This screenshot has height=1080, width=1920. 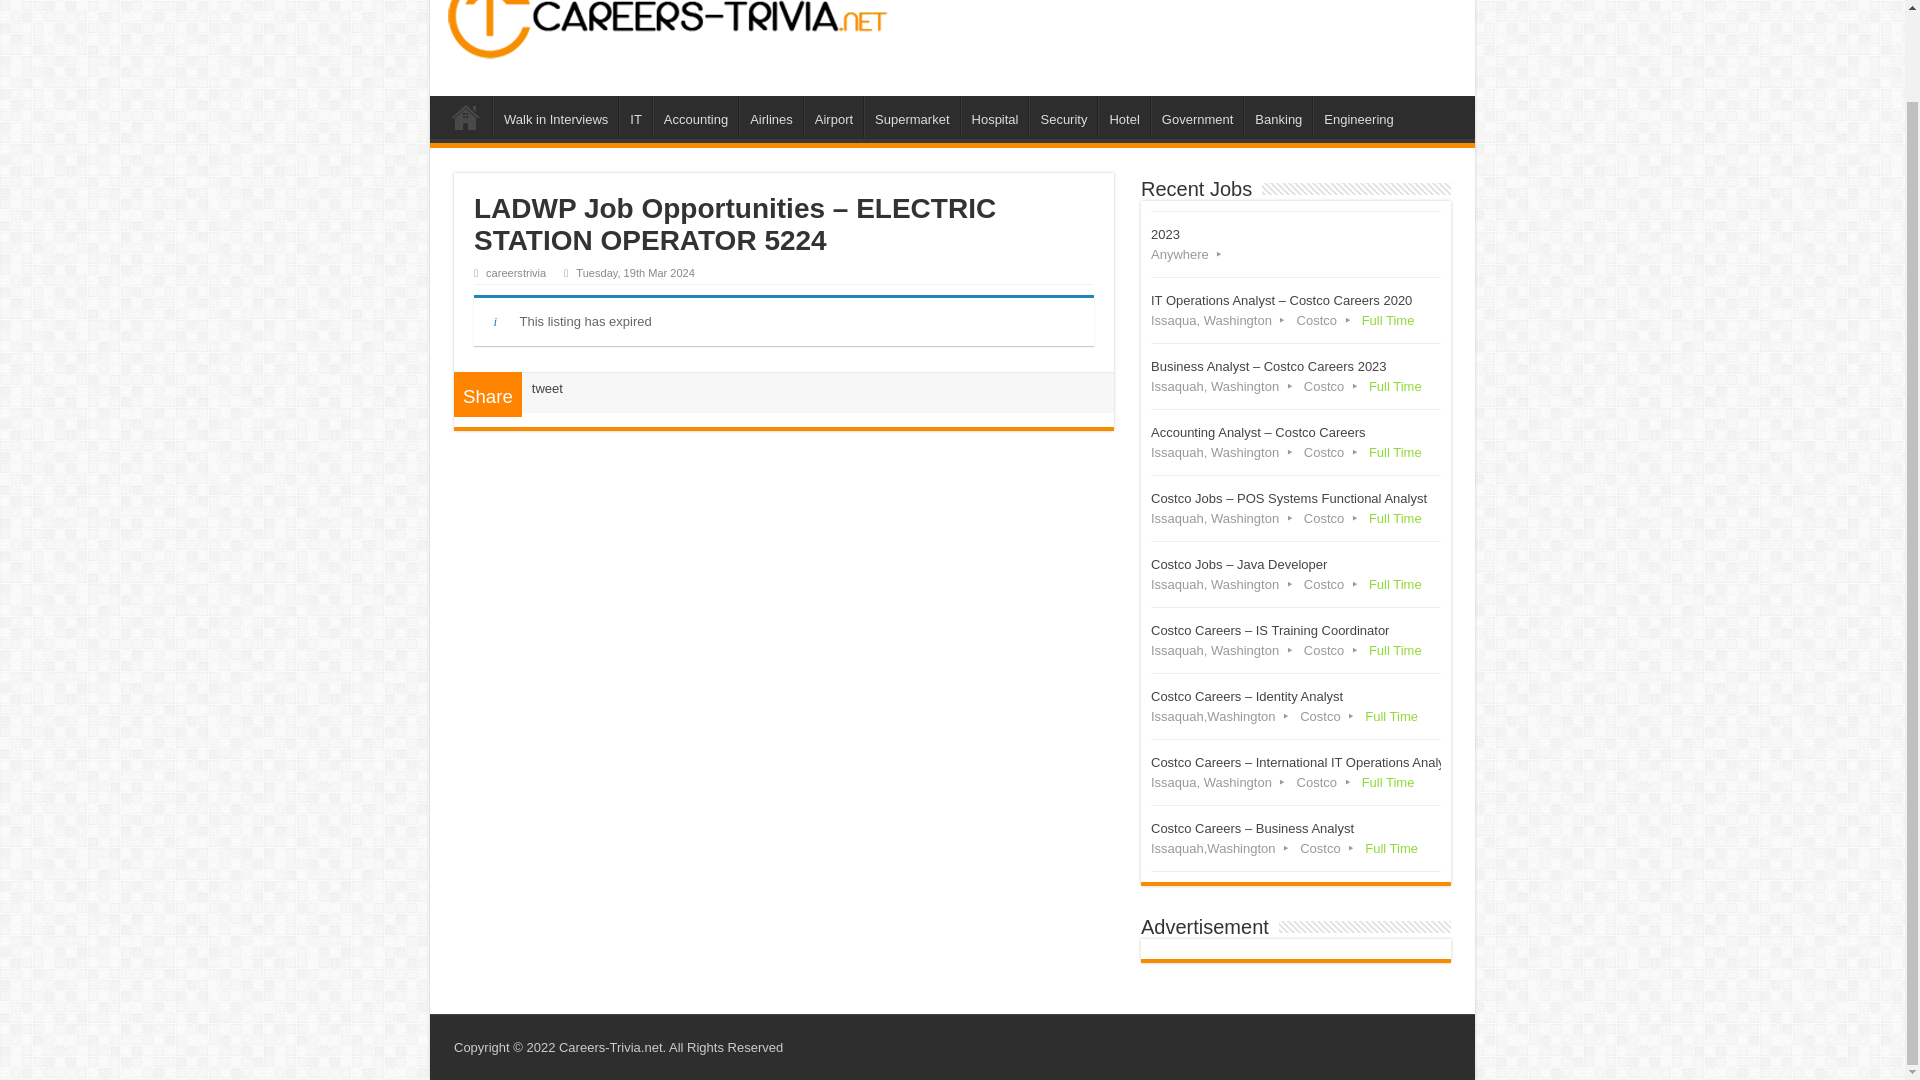 I want to click on Security, so click(x=1062, y=117).